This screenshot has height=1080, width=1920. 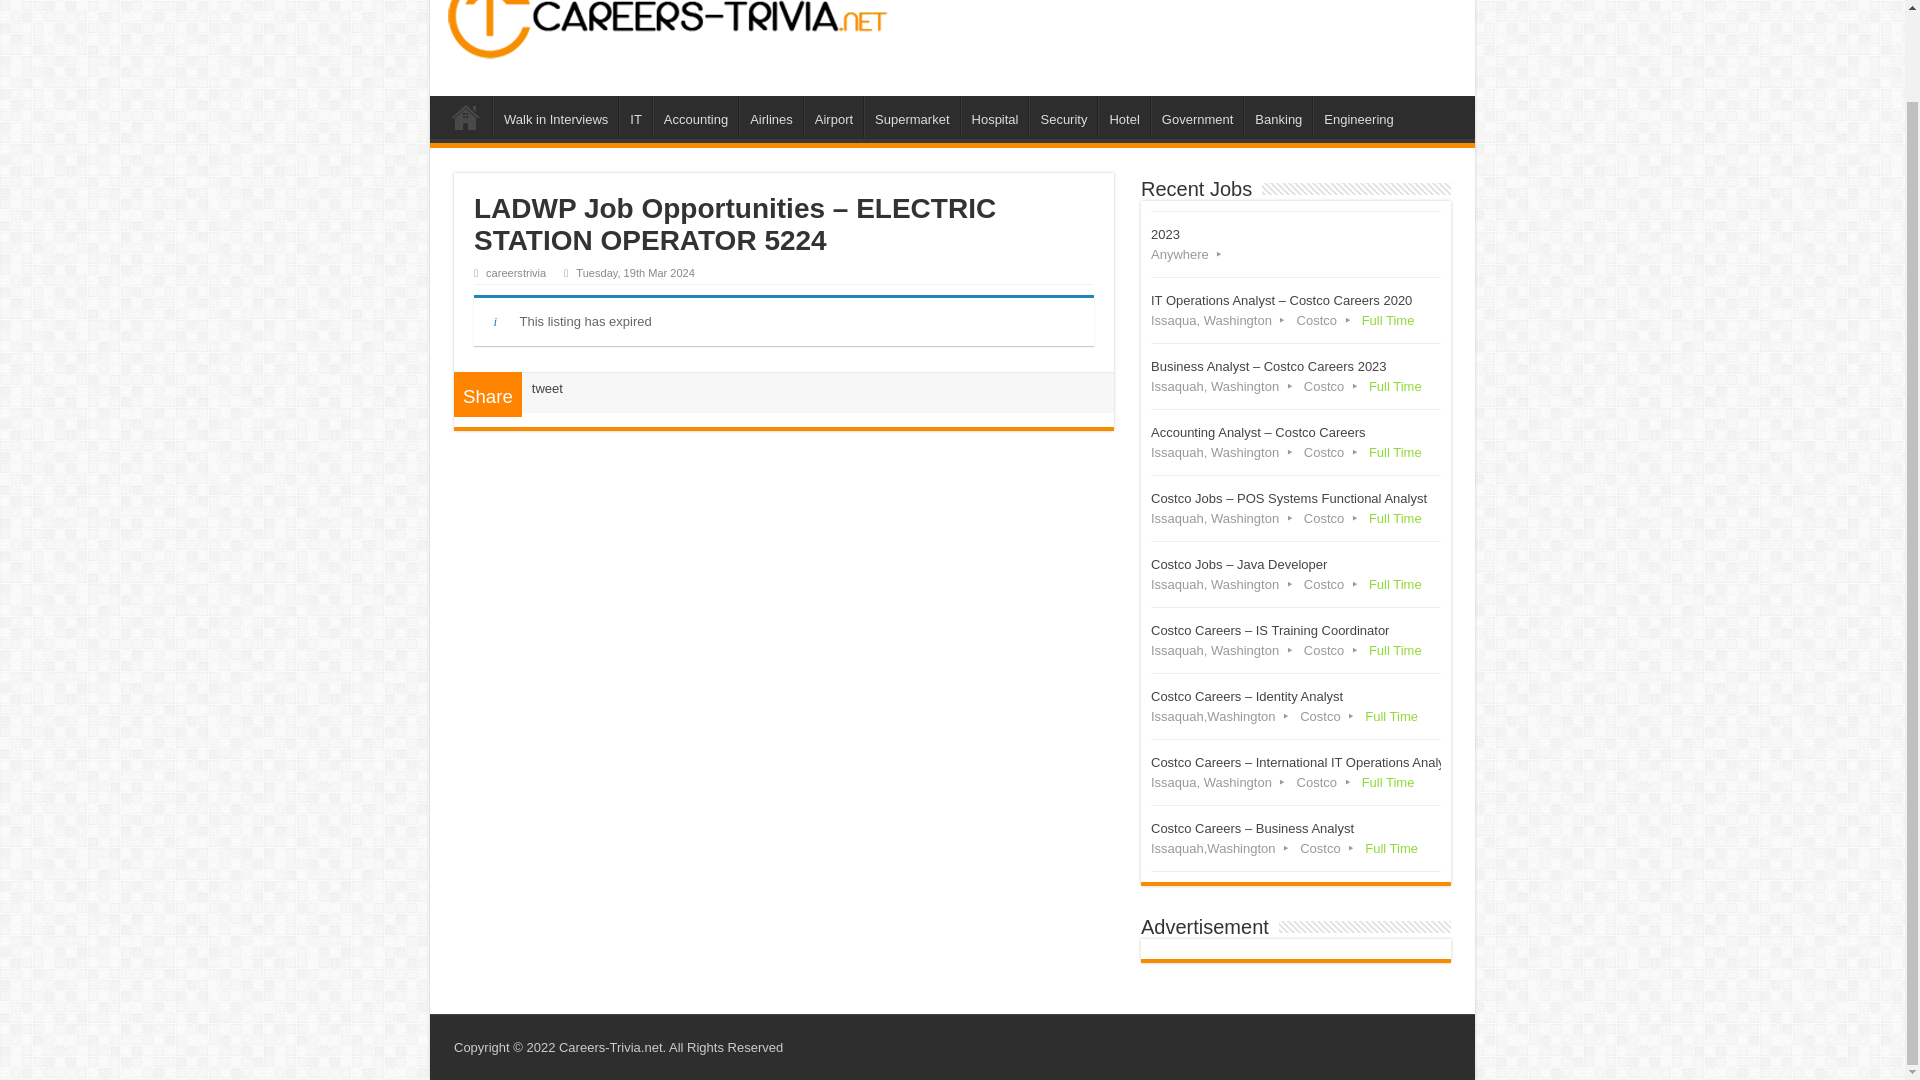 I want to click on Security, so click(x=1062, y=117).